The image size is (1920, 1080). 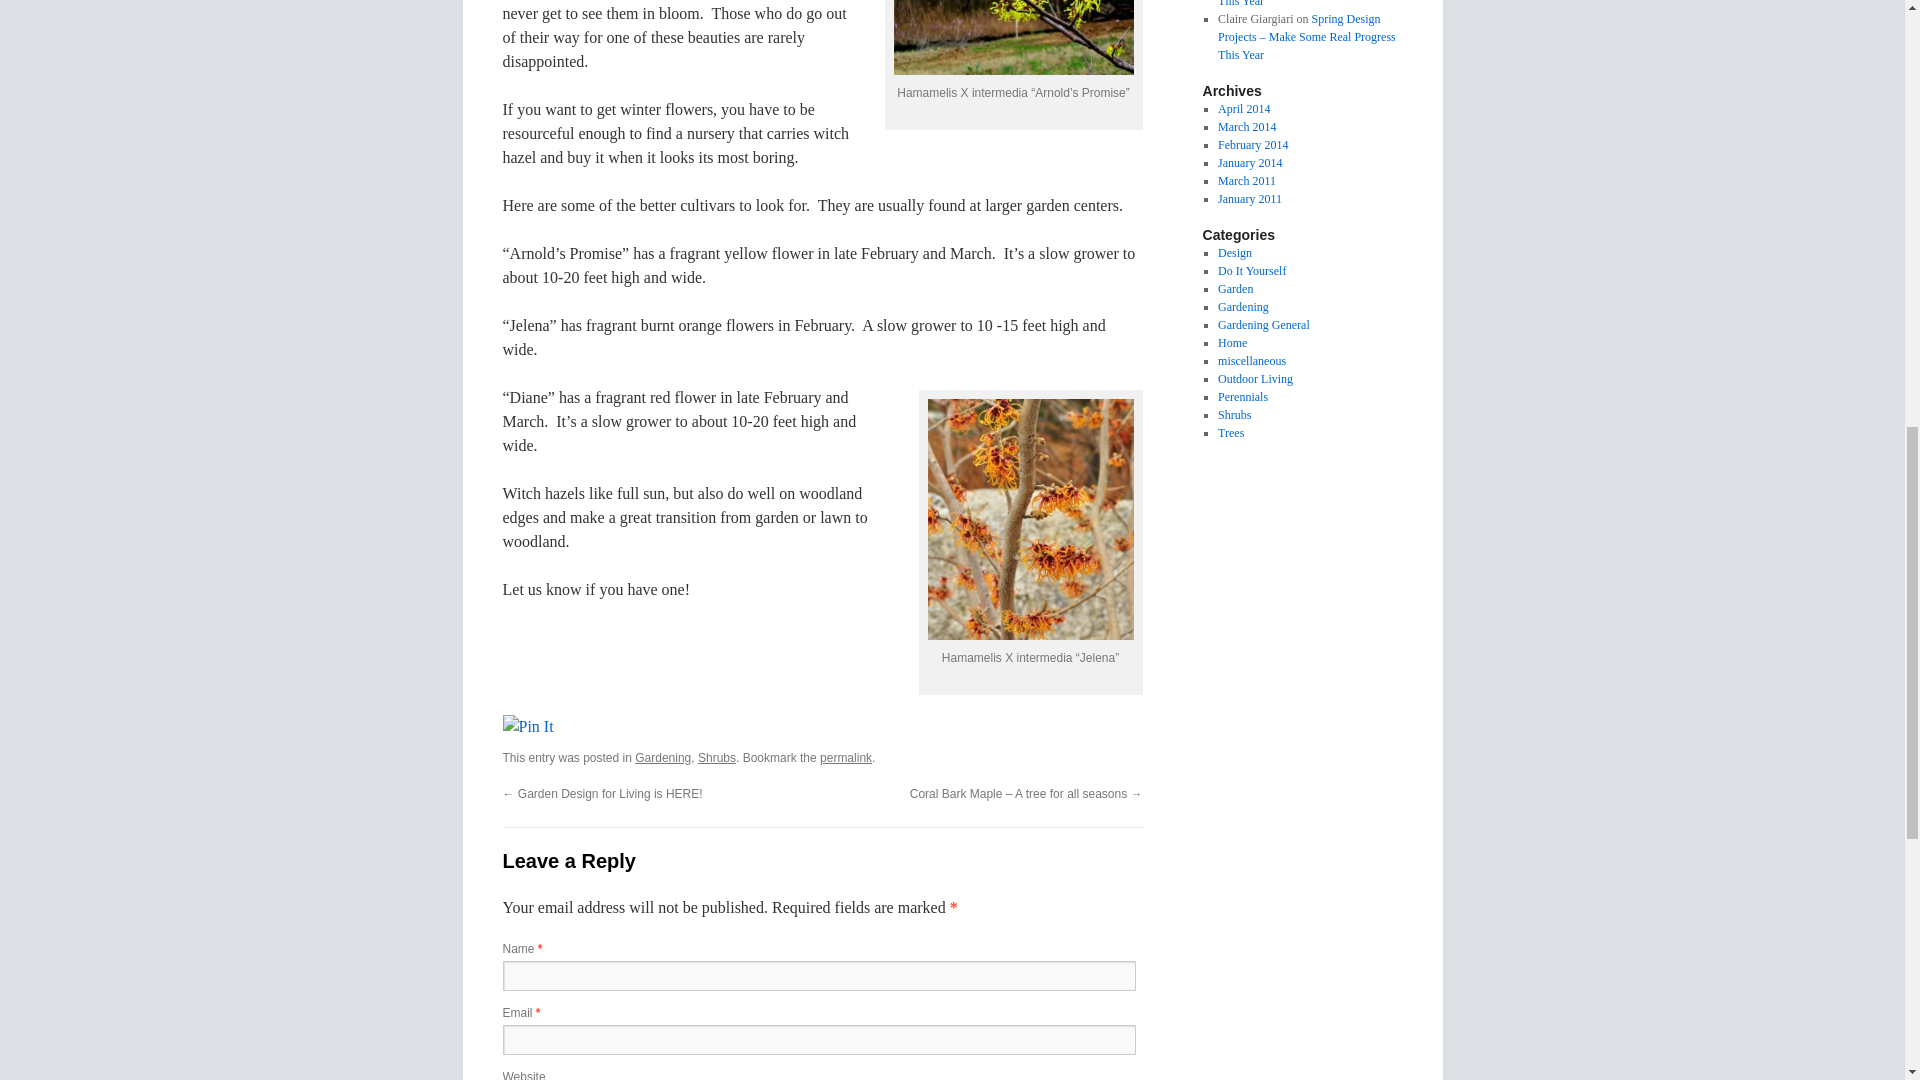 I want to click on Hamamelis 'Arnold's Promise', so click(x=1014, y=37).